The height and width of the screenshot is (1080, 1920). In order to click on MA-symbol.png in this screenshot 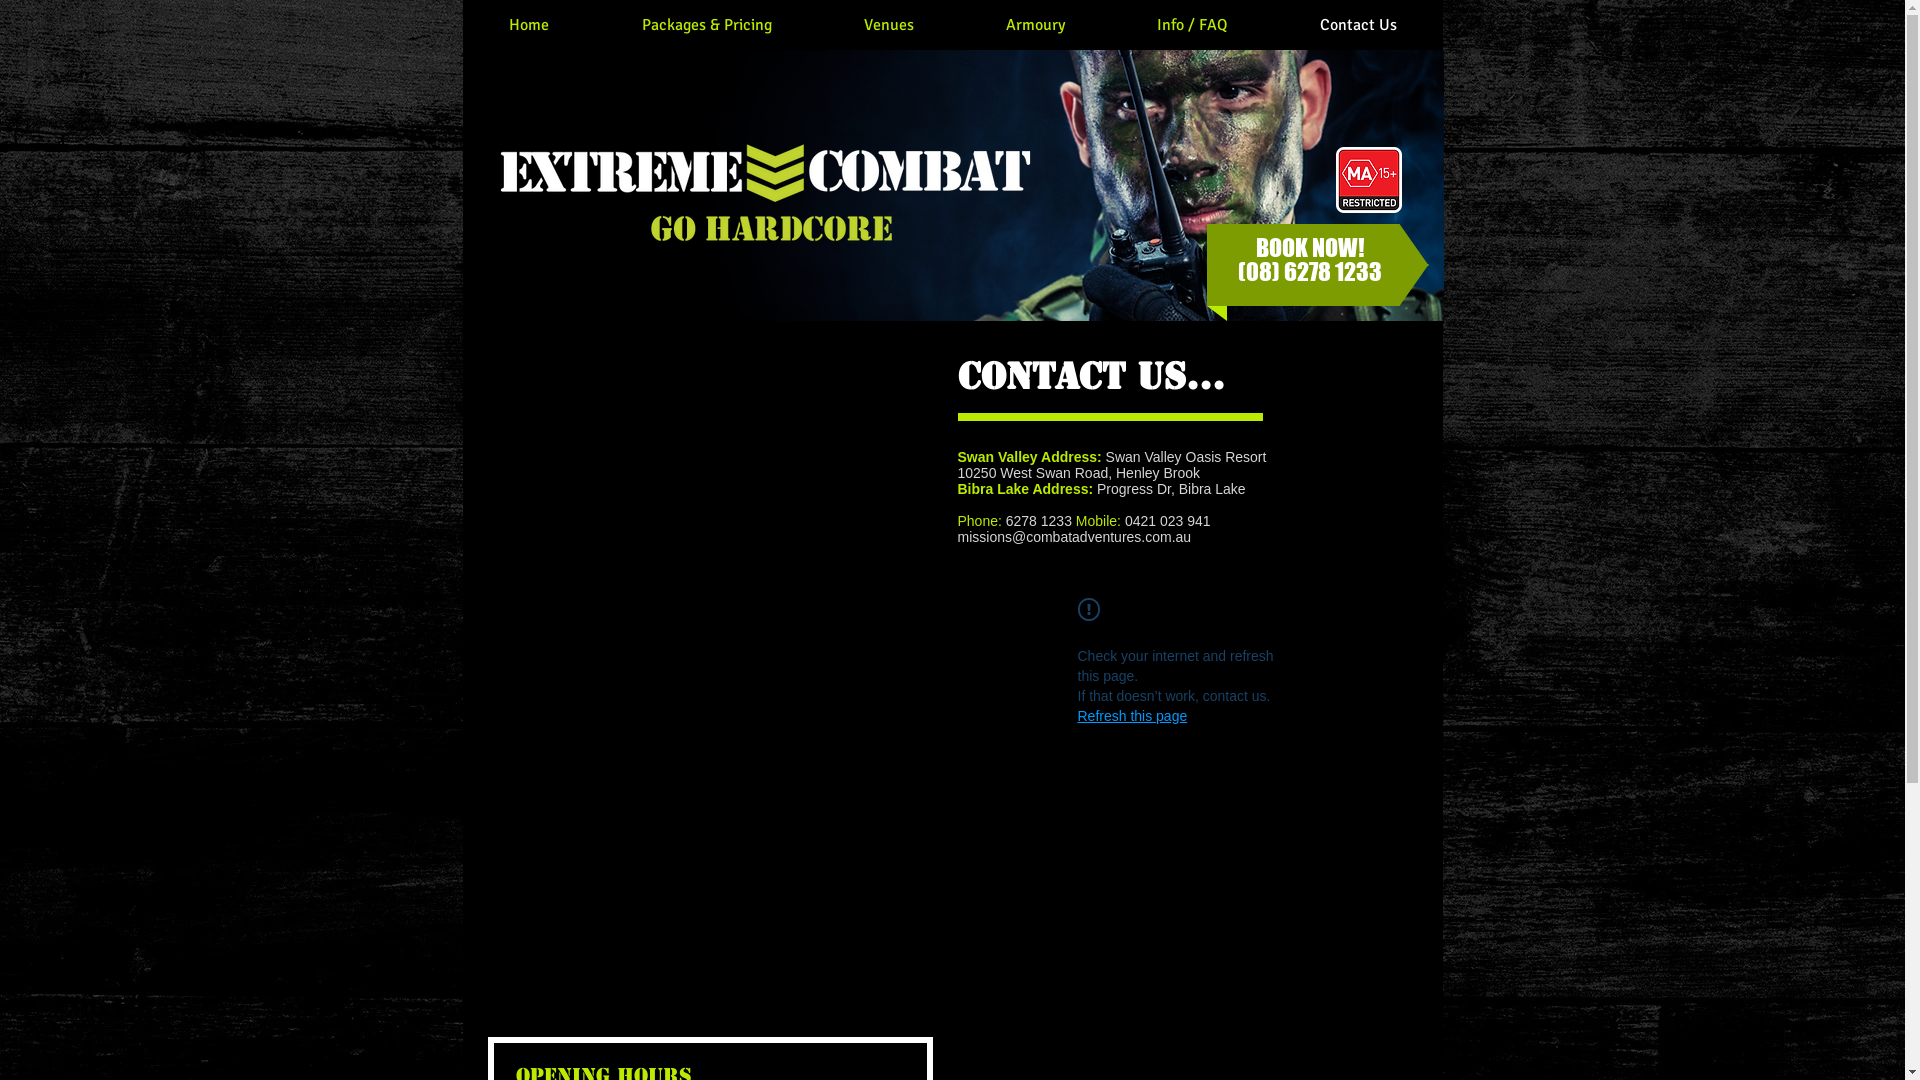, I will do `click(1369, 180)`.